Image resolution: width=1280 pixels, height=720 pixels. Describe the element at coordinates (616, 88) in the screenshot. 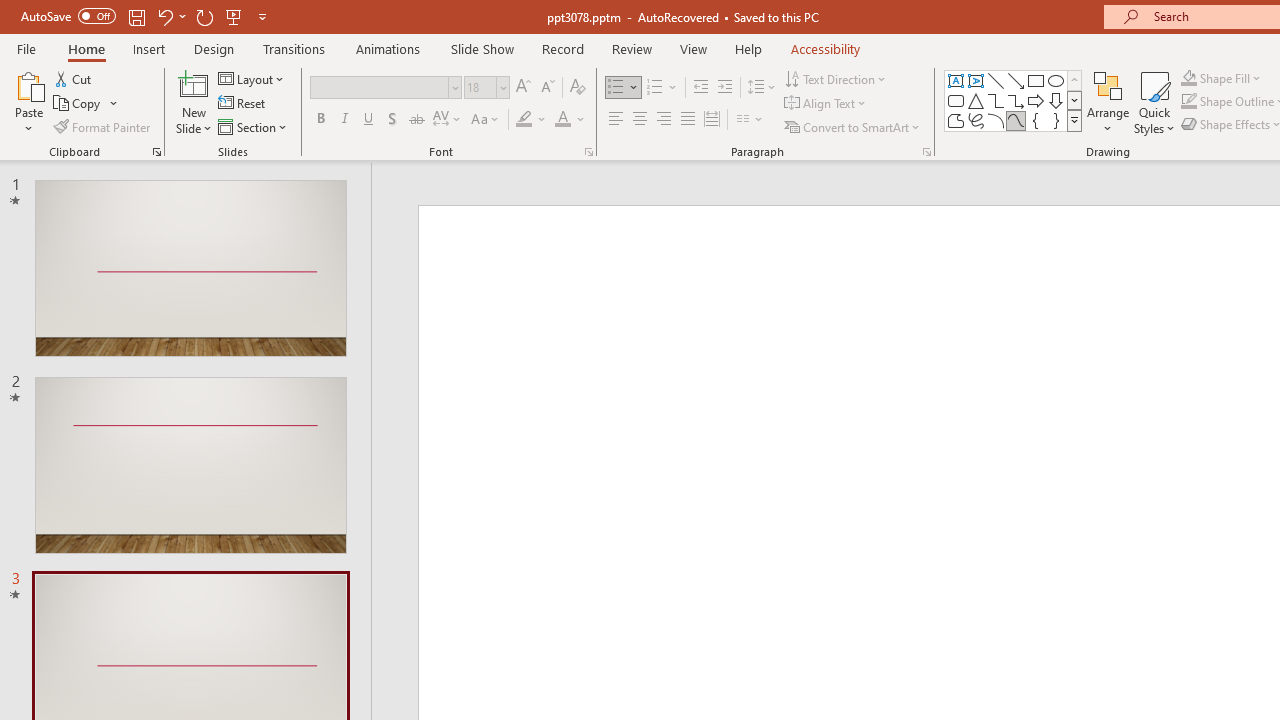

I see `Bullets` at that location.